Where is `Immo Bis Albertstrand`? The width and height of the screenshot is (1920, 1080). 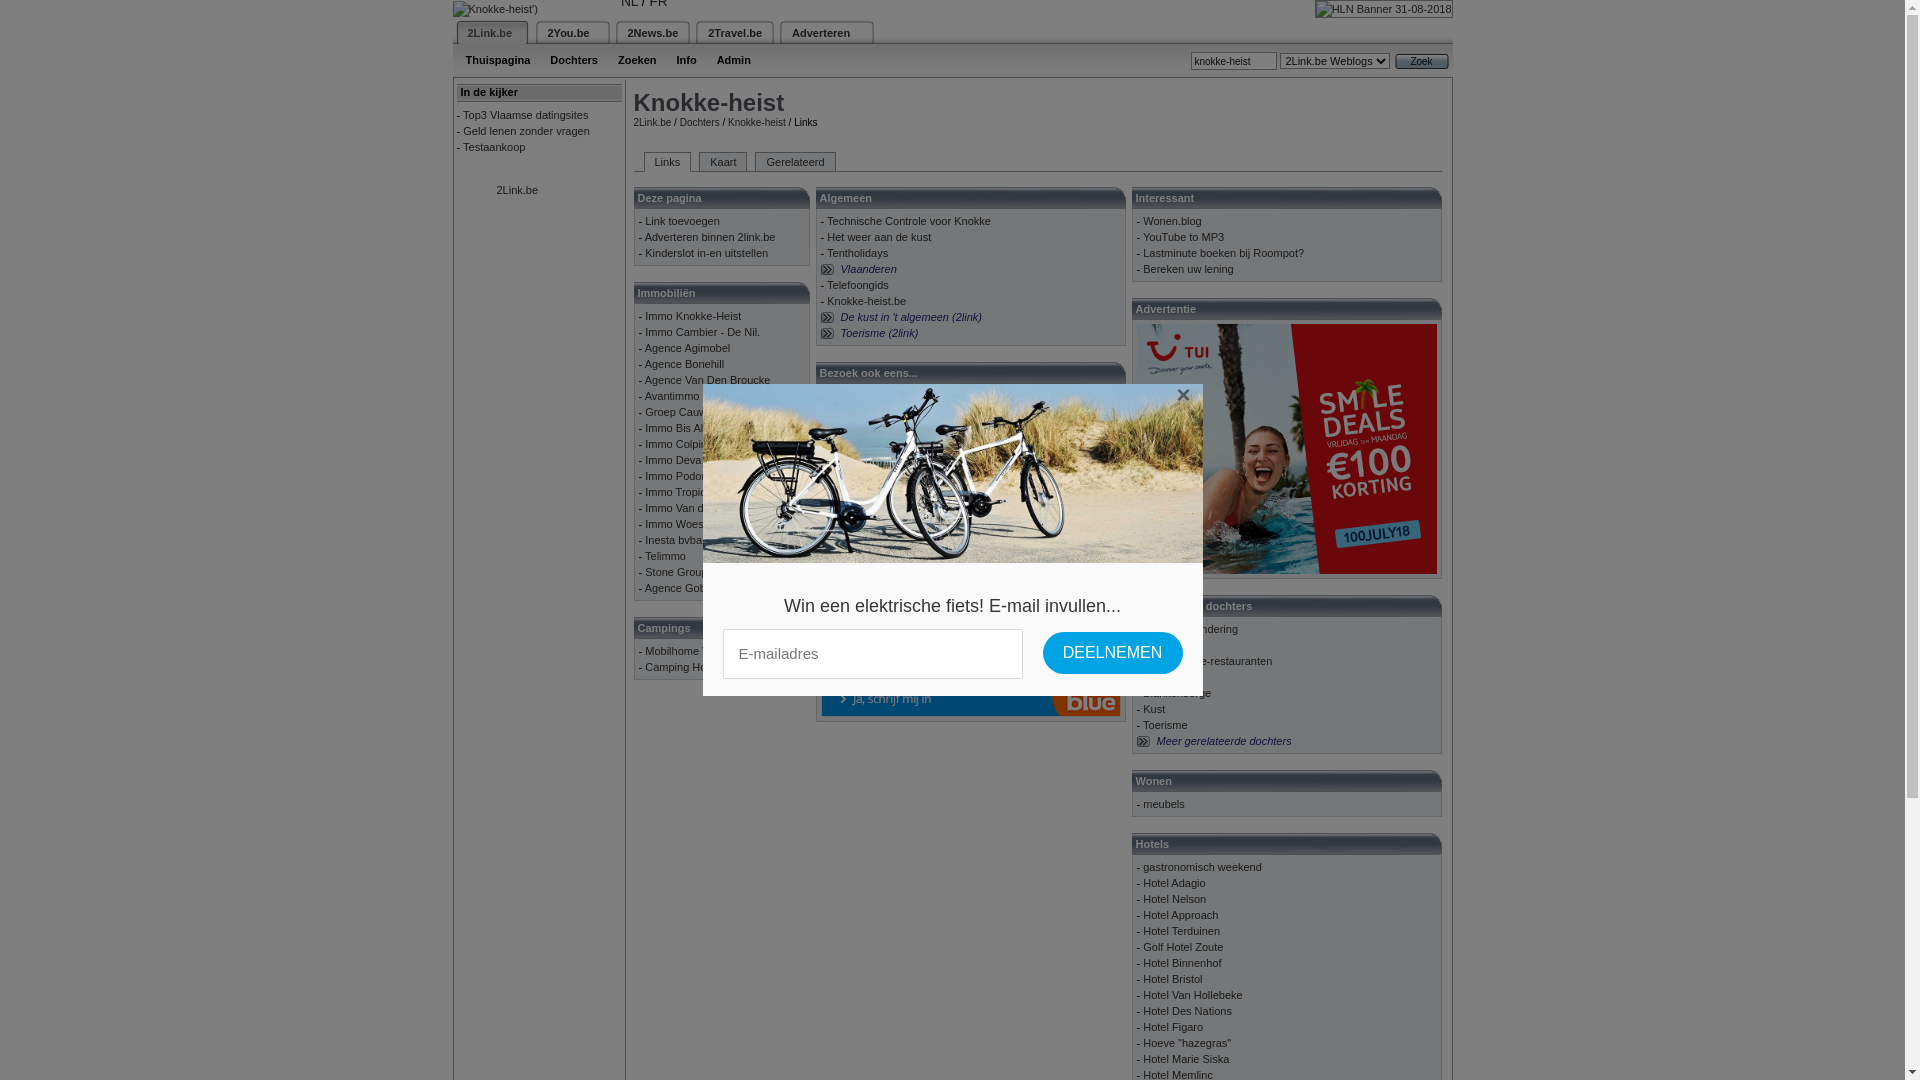
Immo Bis Albertstrand is located at coordinates (699, 428).